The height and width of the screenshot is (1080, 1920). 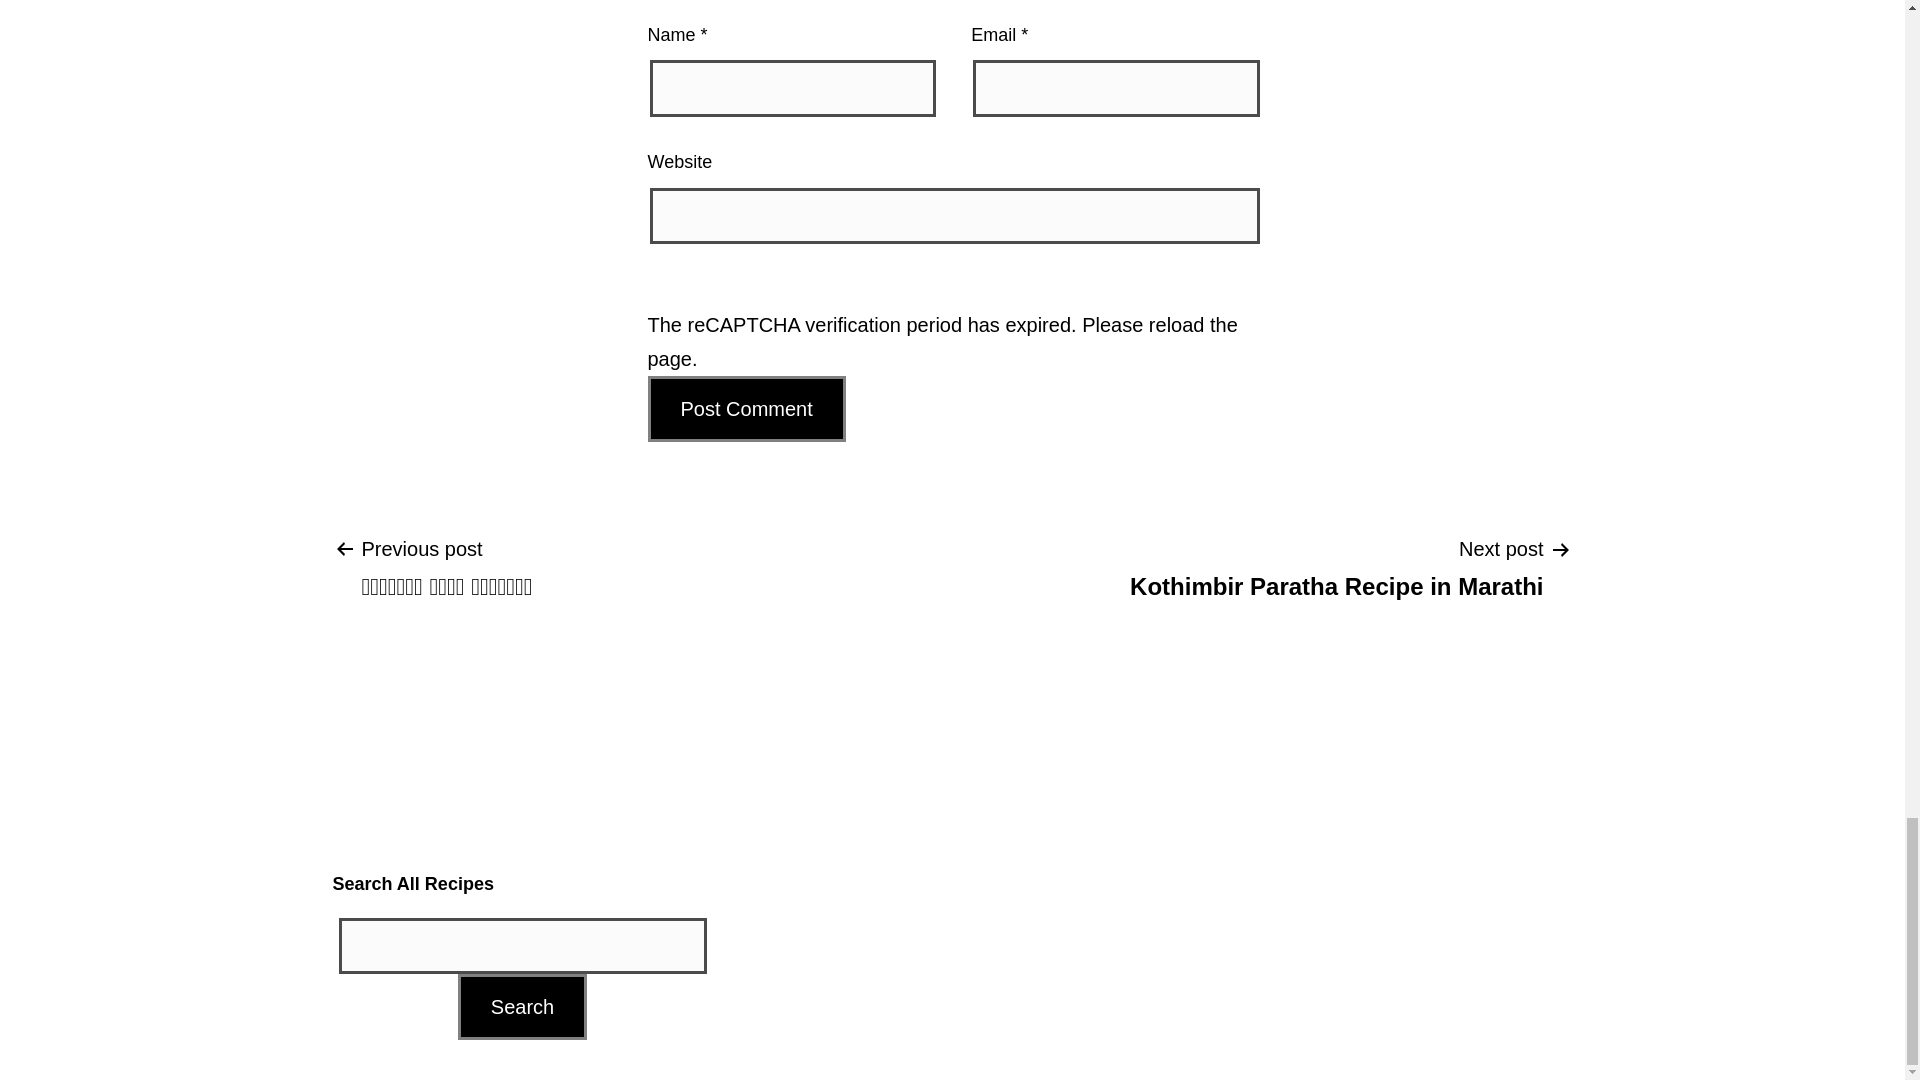 I want to click on Post Comment, so click(x=1336, y=566).